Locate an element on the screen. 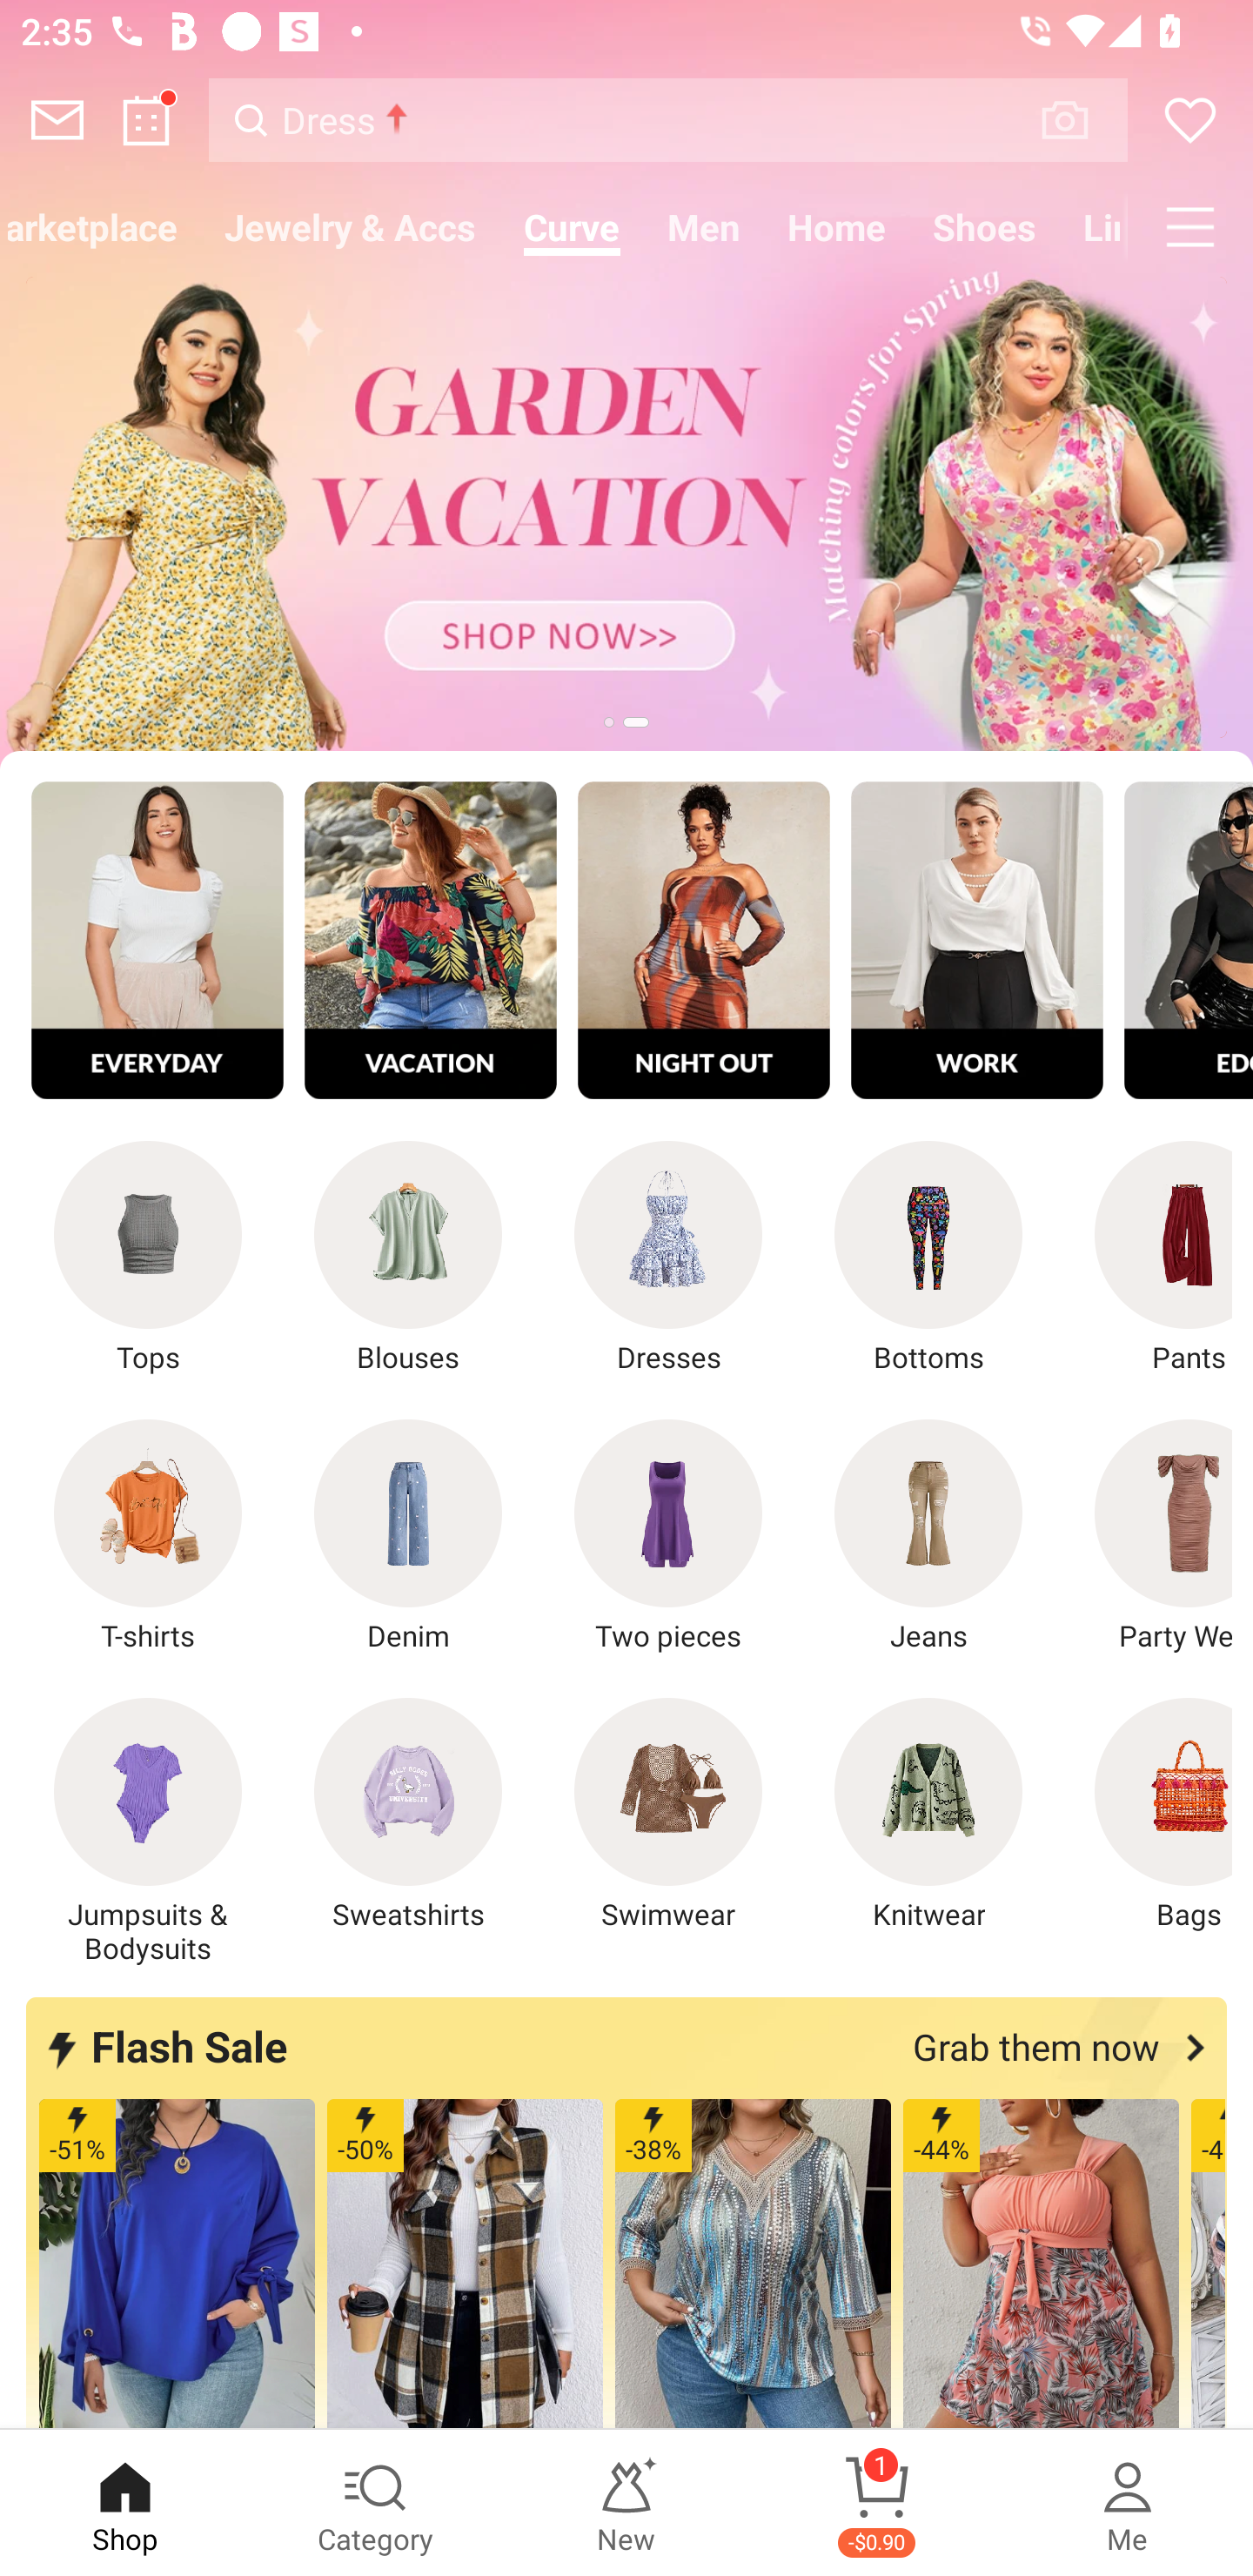 The width and height of the screenshot is (1253, 2576). Men is located at coordinates (704, 226).